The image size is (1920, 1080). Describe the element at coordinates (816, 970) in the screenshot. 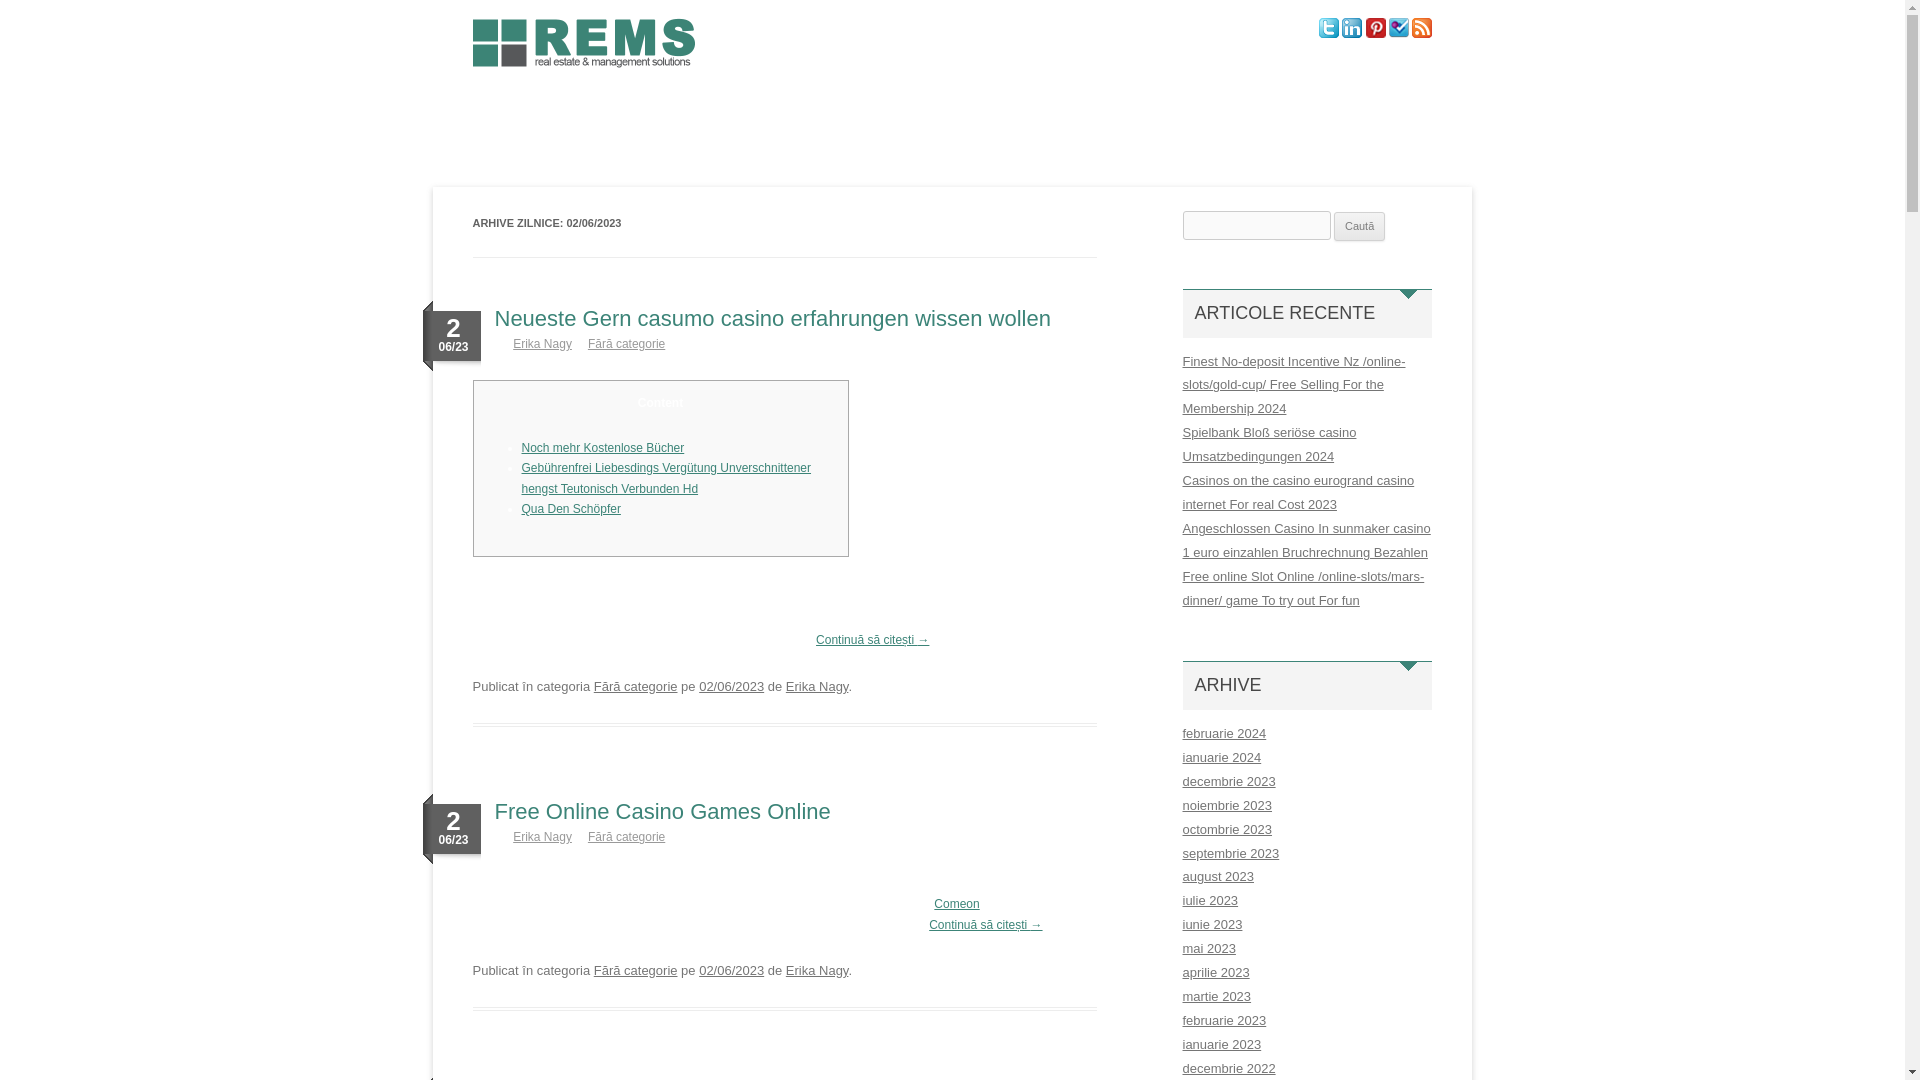

I see `Toate articolele lui Erika Nagy` at that location.